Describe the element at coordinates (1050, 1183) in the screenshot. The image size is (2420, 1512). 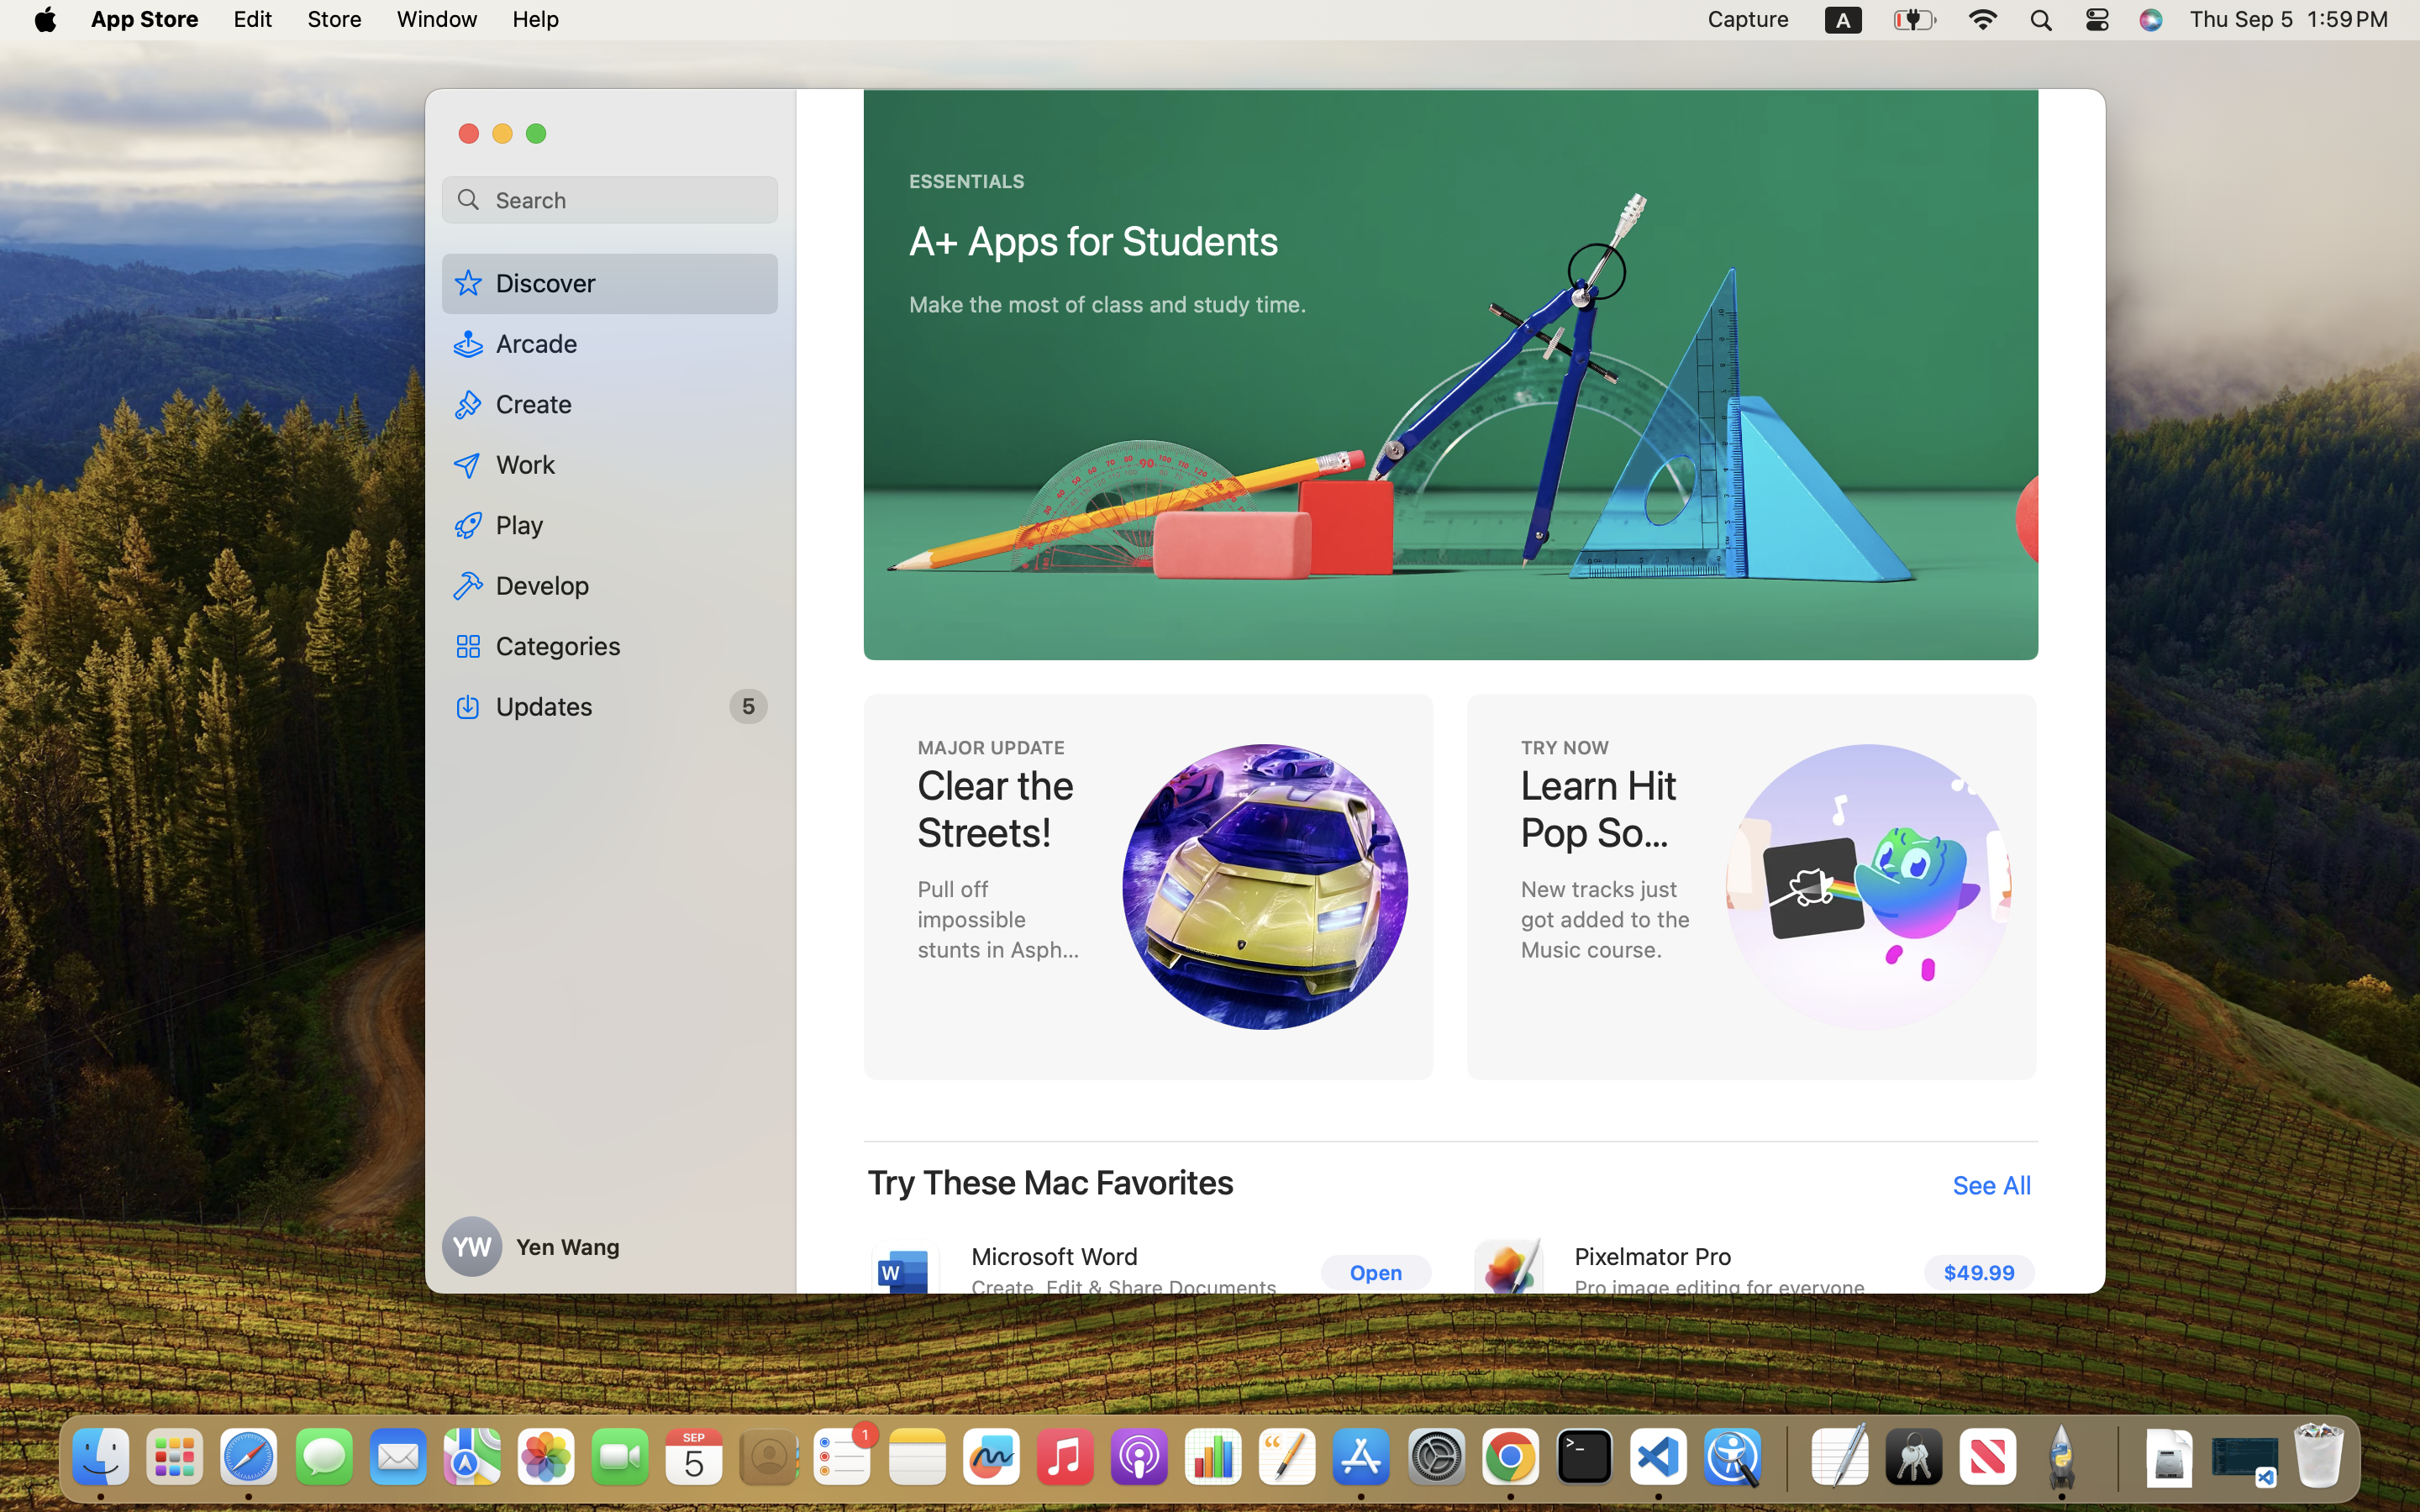
I see `Try These Mac Favorites` at that location.